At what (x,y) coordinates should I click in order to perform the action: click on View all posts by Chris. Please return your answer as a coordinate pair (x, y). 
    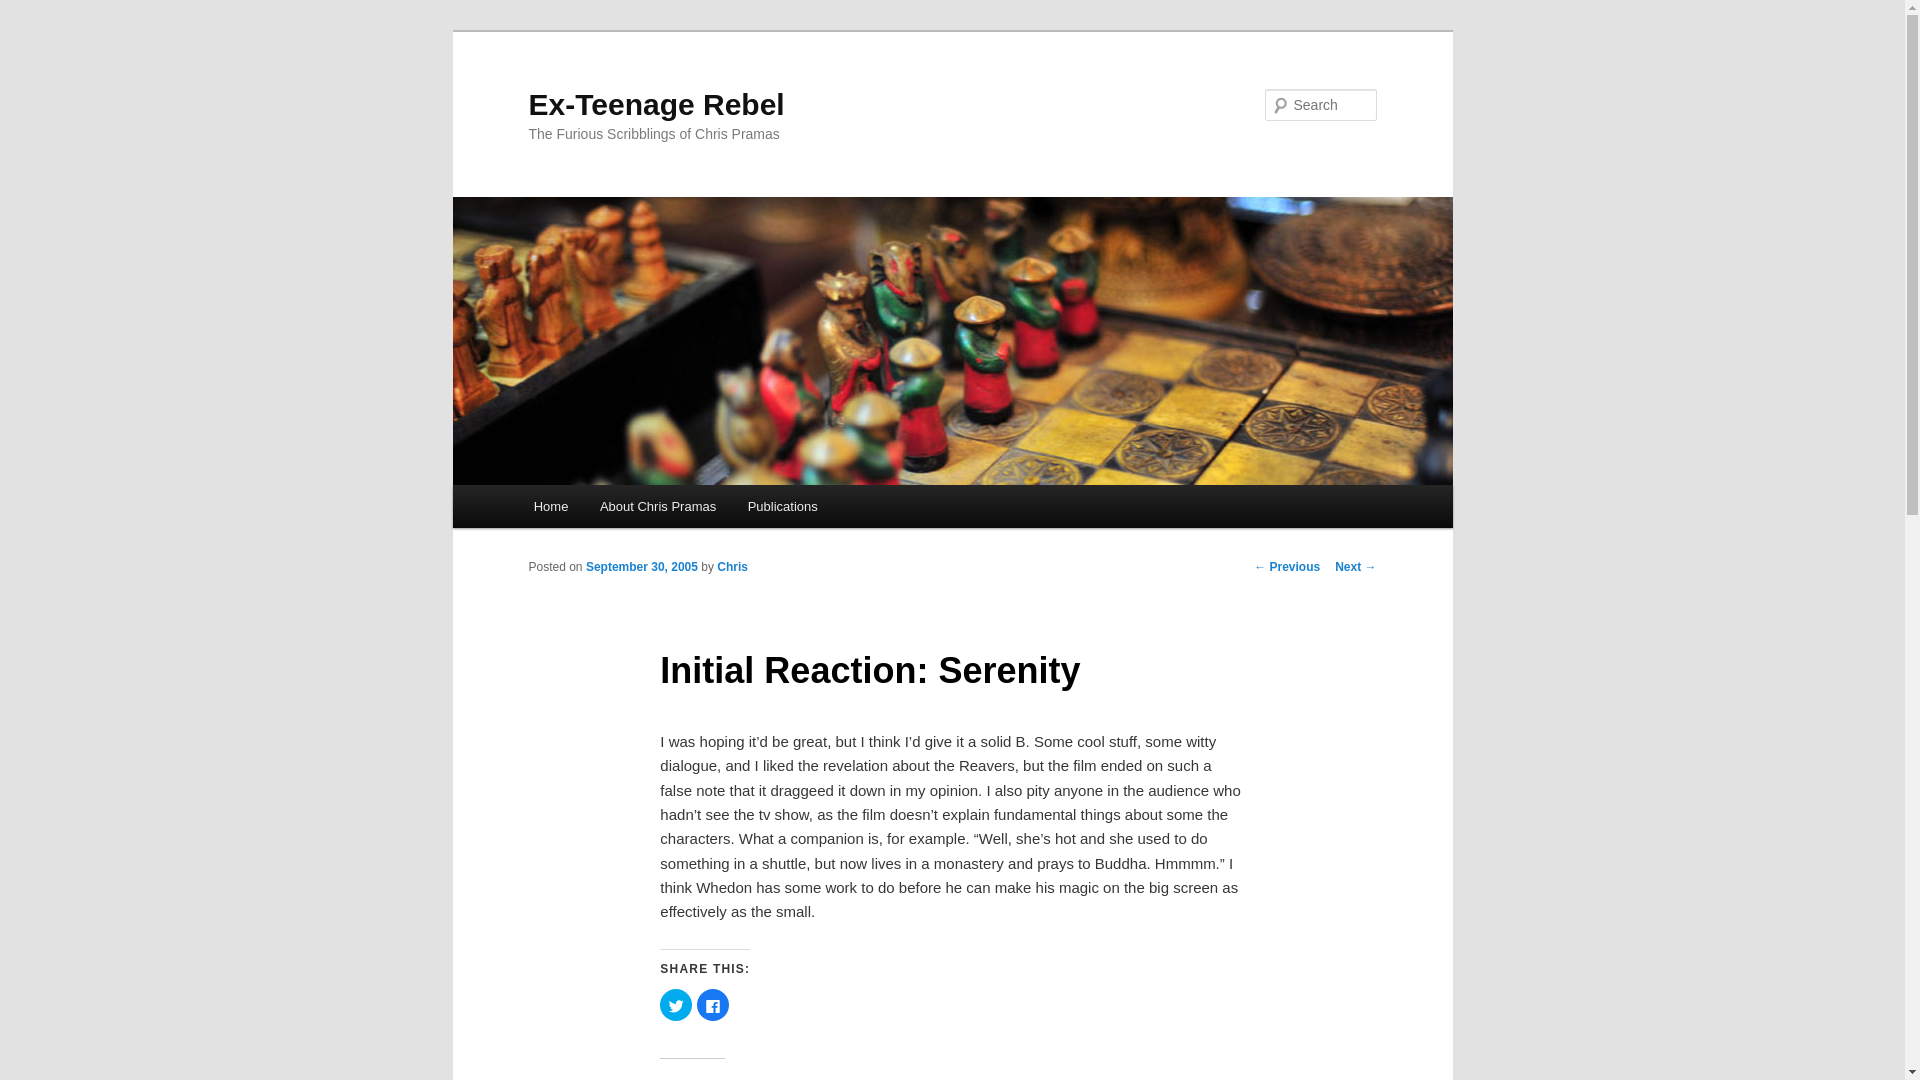
    Looking at the image, I should click on (732, 566).